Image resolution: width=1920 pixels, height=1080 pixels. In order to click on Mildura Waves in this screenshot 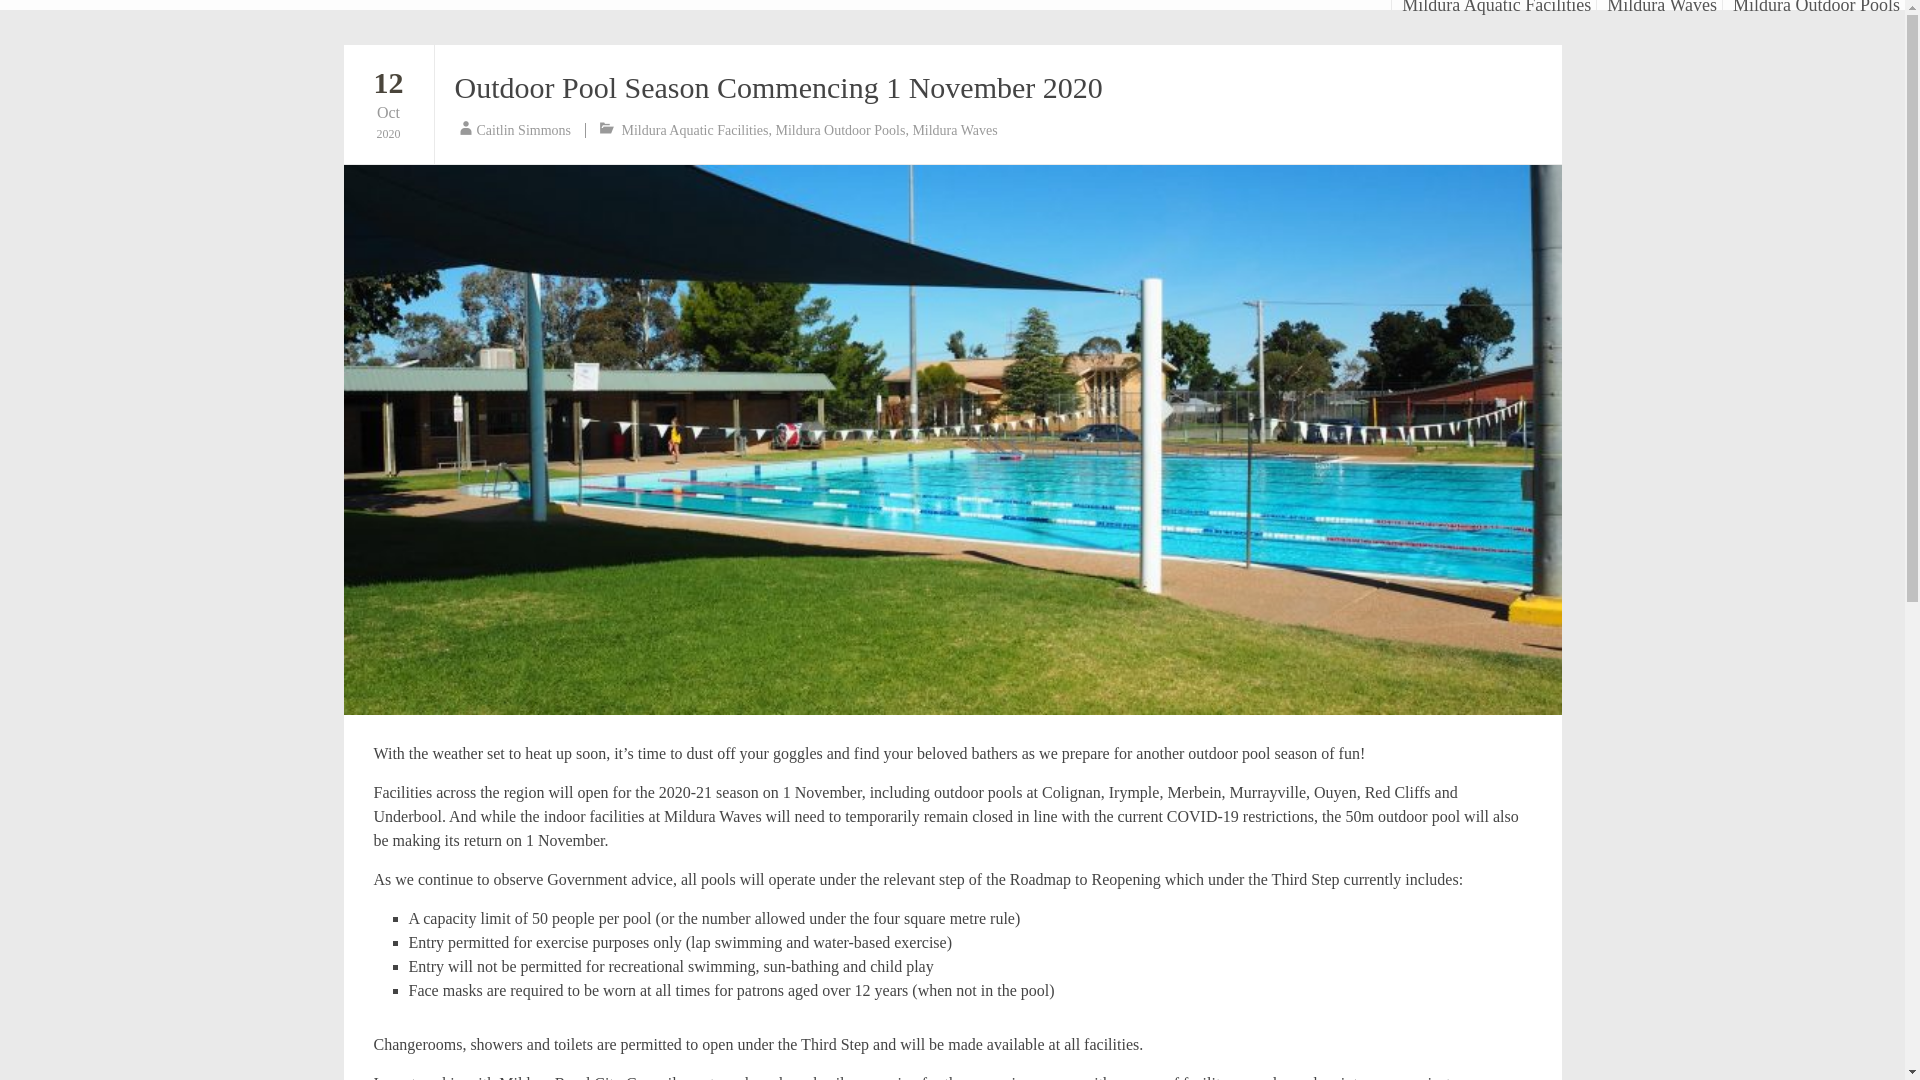, I will do `click(523, 130)`.